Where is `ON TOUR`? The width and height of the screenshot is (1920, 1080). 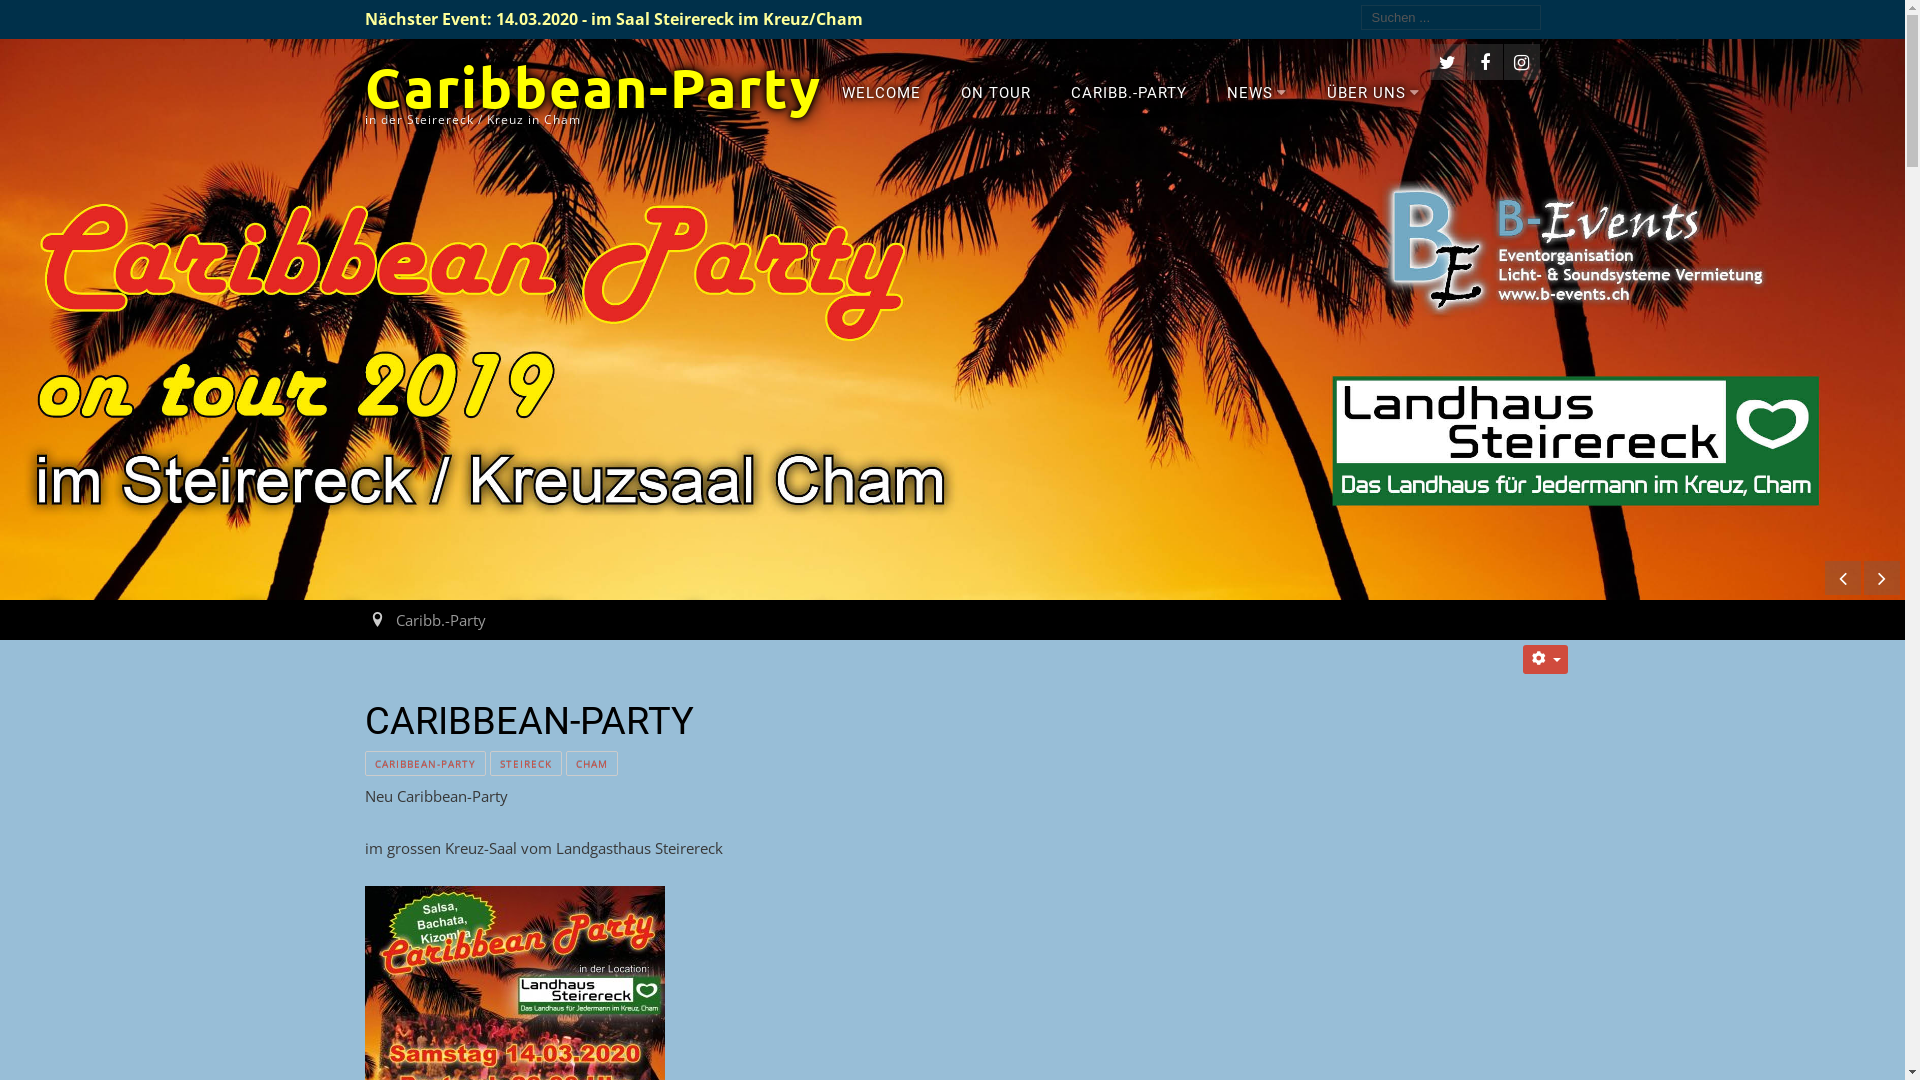
ON TOUR is located at coordinates (995, 92).